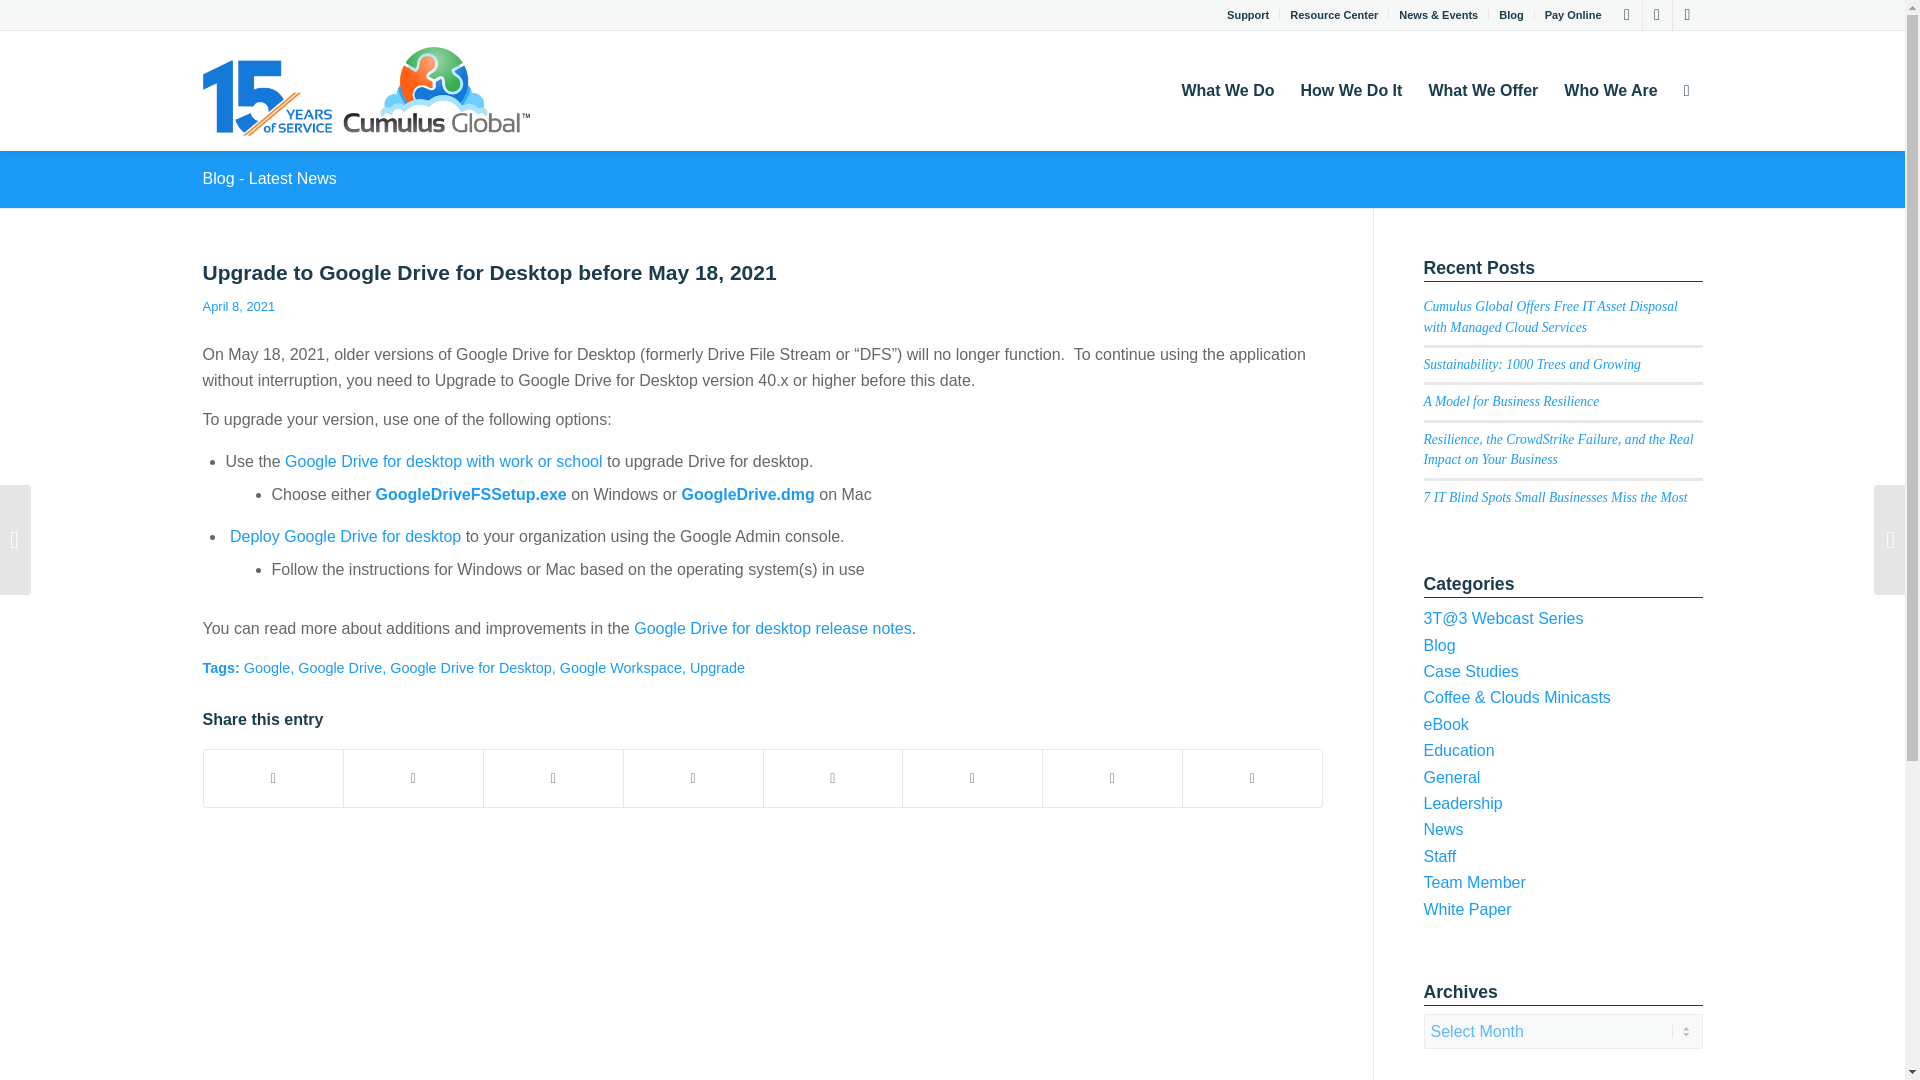 This screenshot has width=1920, height=1080. Describe the element at coordinates (1334, 15) in the screenshot. I see `Resource Center` at that location.